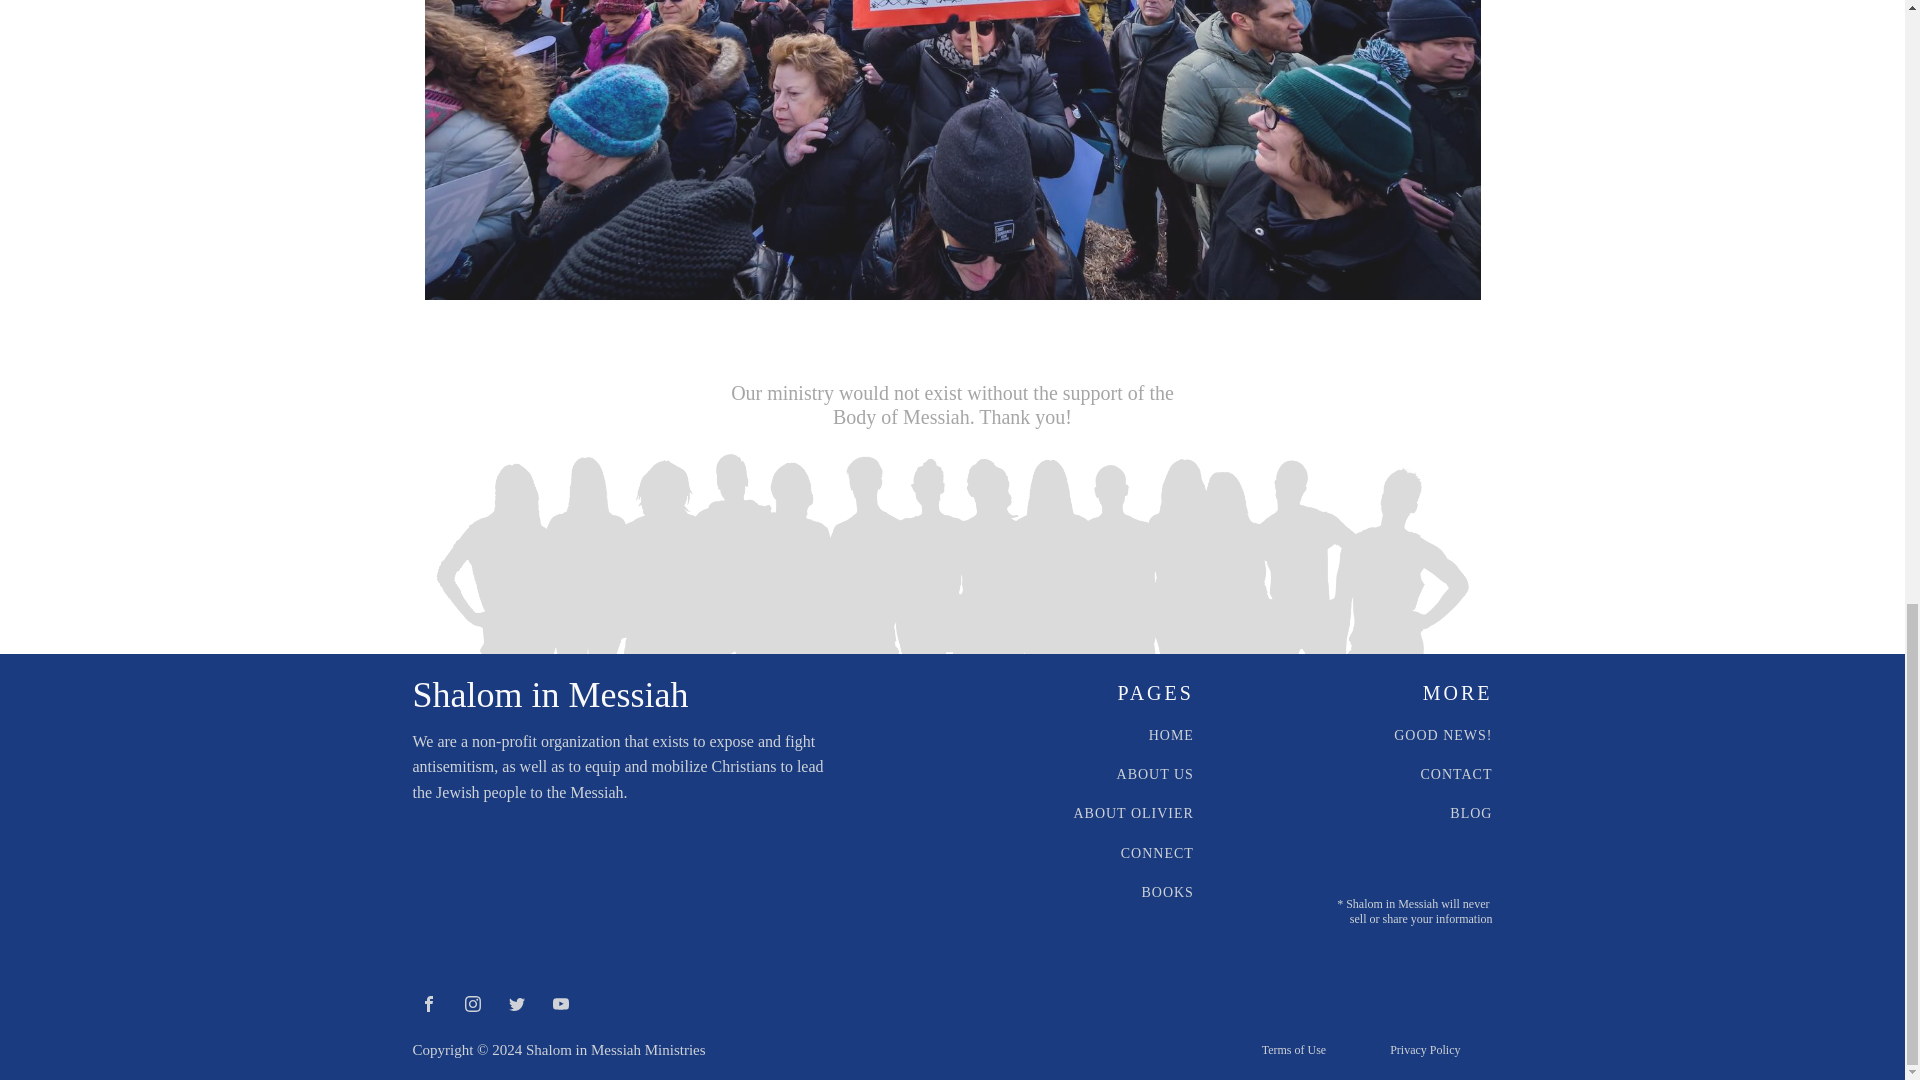  I want to click on ABOUT OLIVIER, so click(1132, 812).